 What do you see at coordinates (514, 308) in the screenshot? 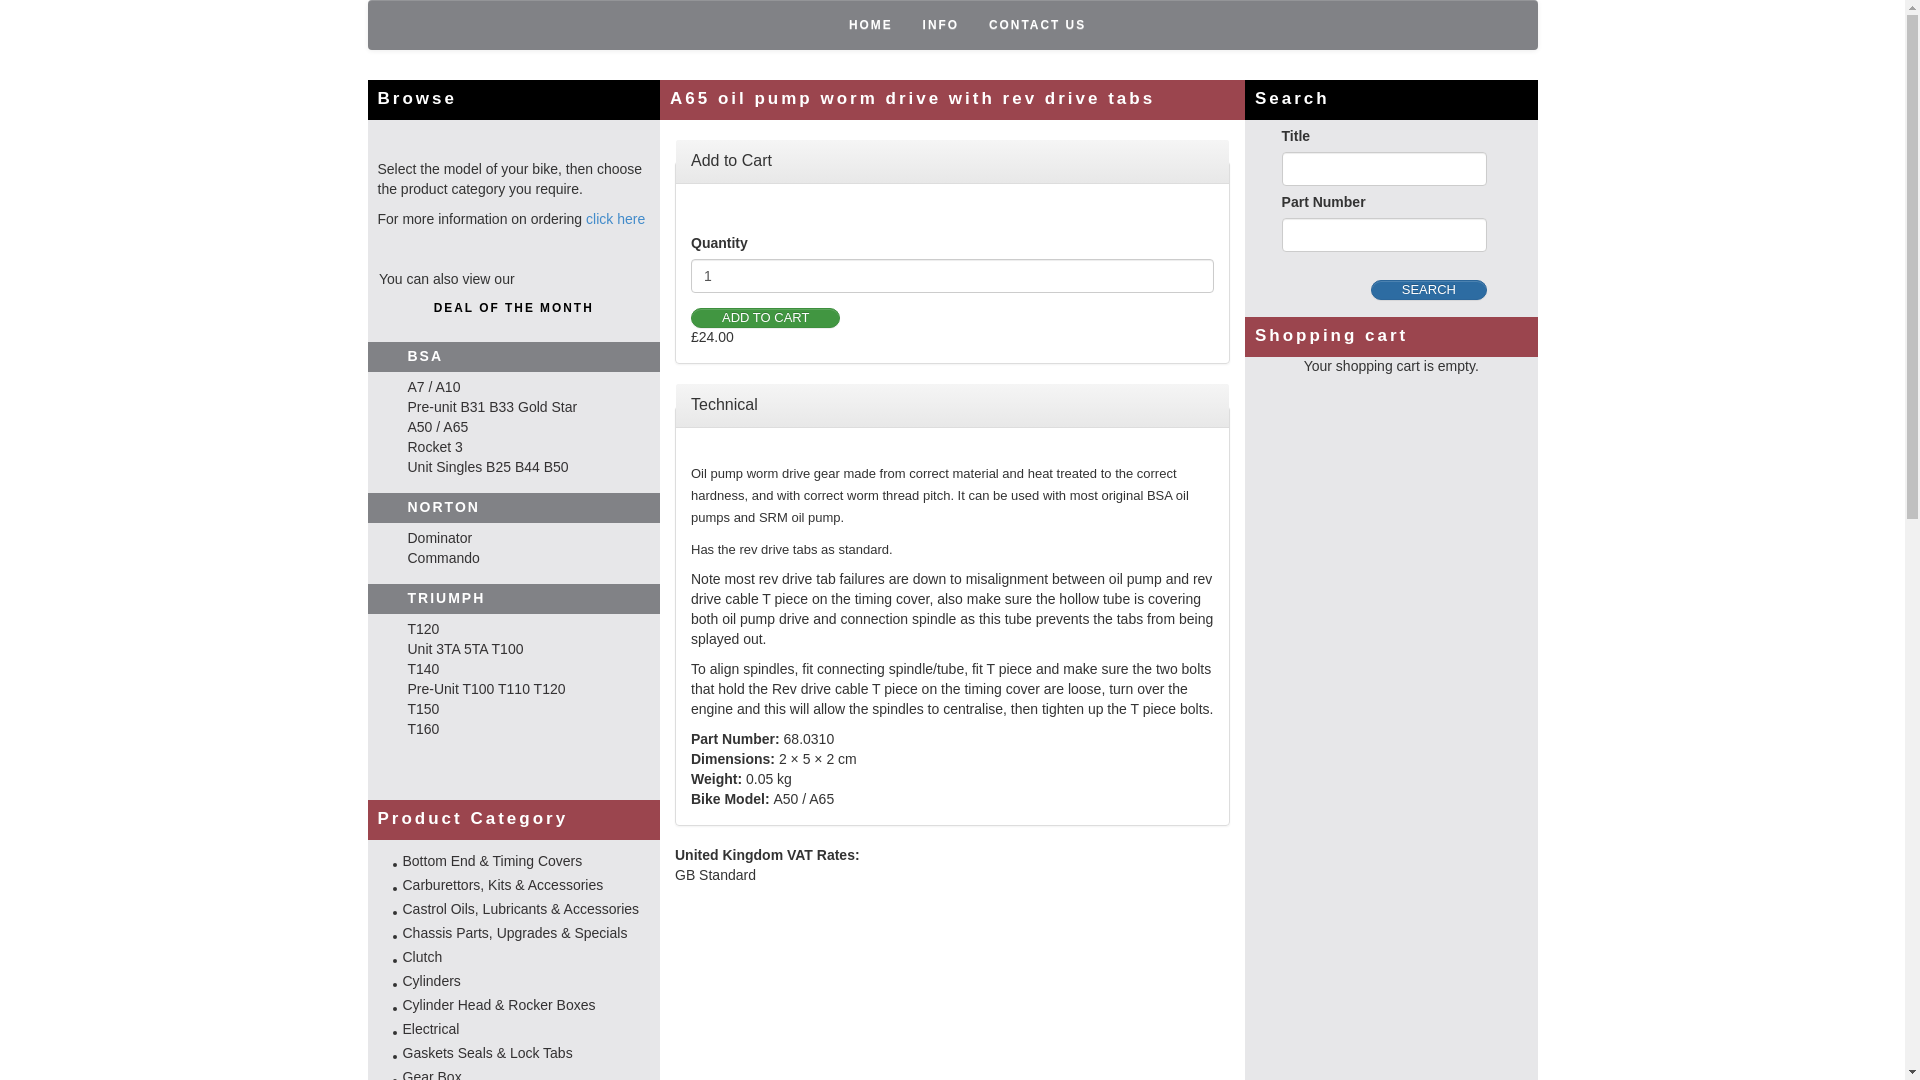
I see `DEAL OF THE MONTH` at bounding box center [514, 308].